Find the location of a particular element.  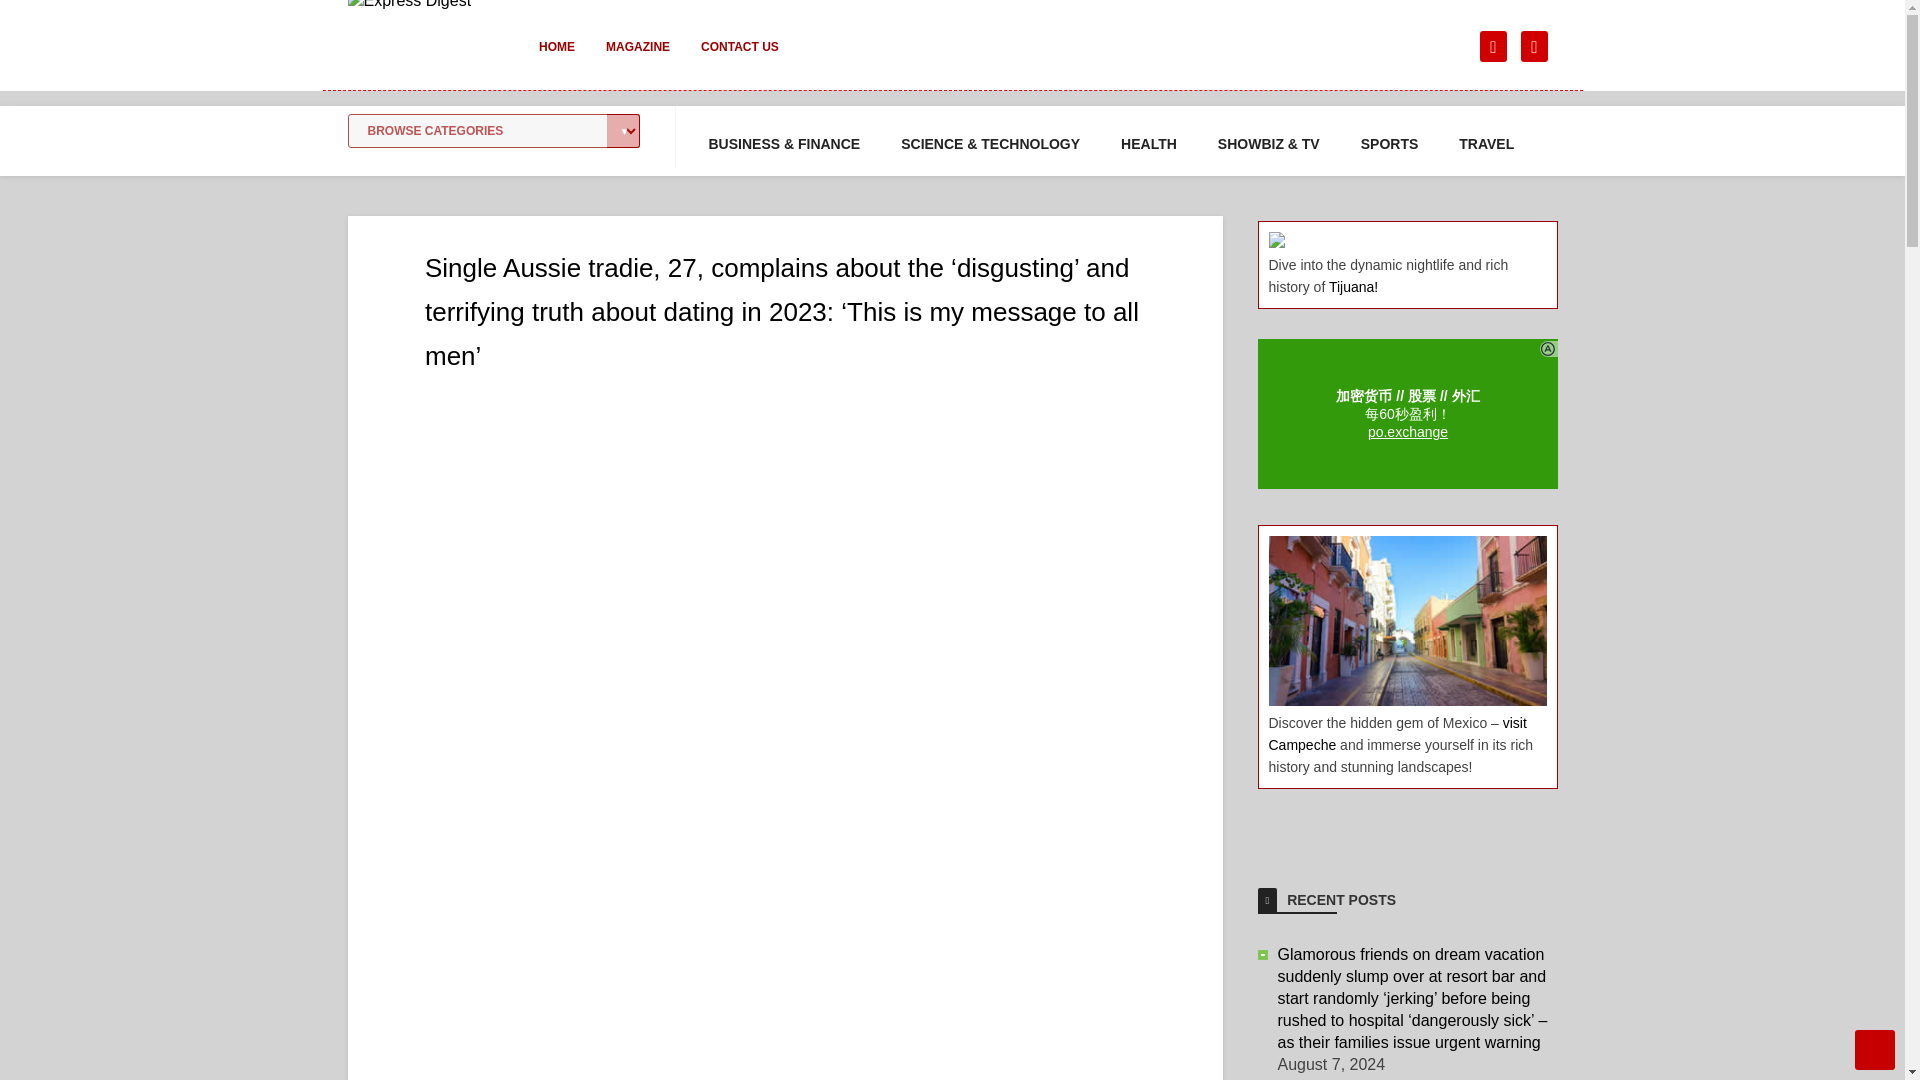

Tijuana! is located at coordinates (1353, 286).